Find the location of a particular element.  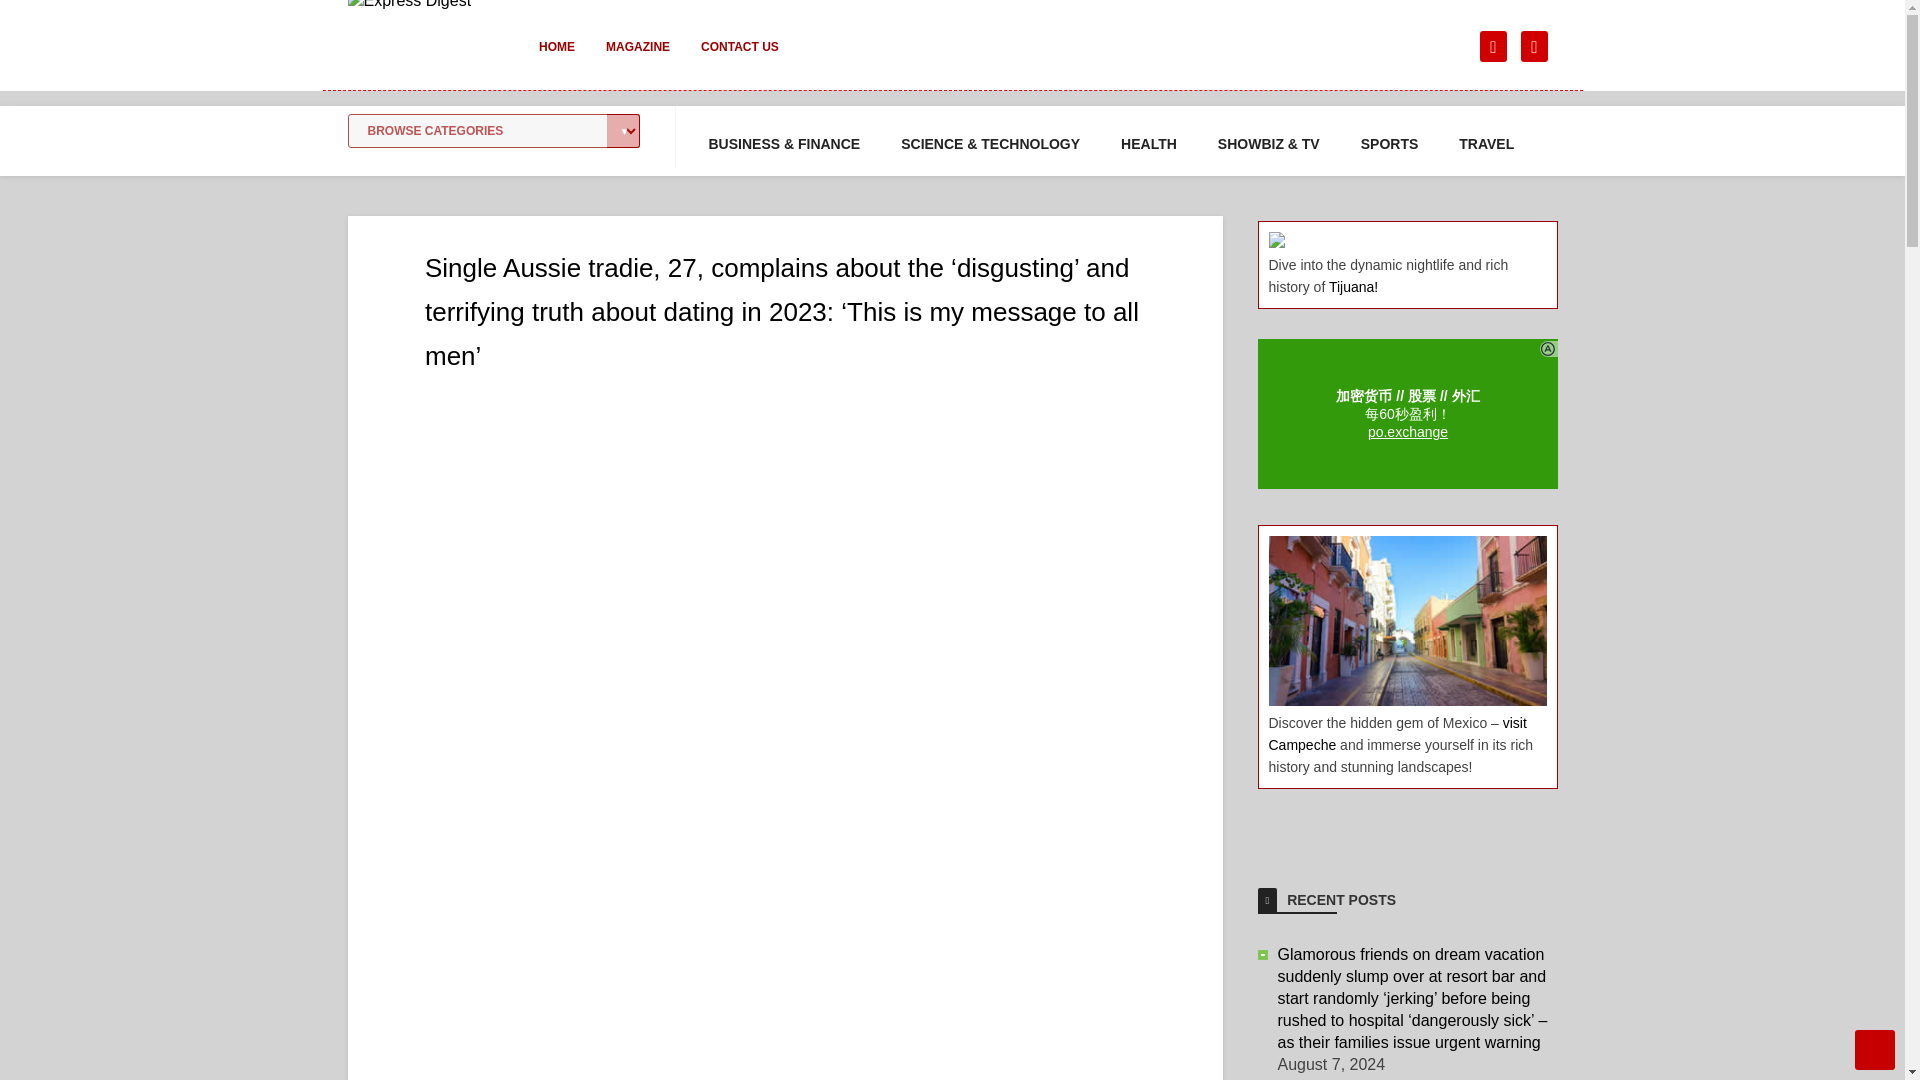

Tijuana! is located at coordinates (1353, 286).